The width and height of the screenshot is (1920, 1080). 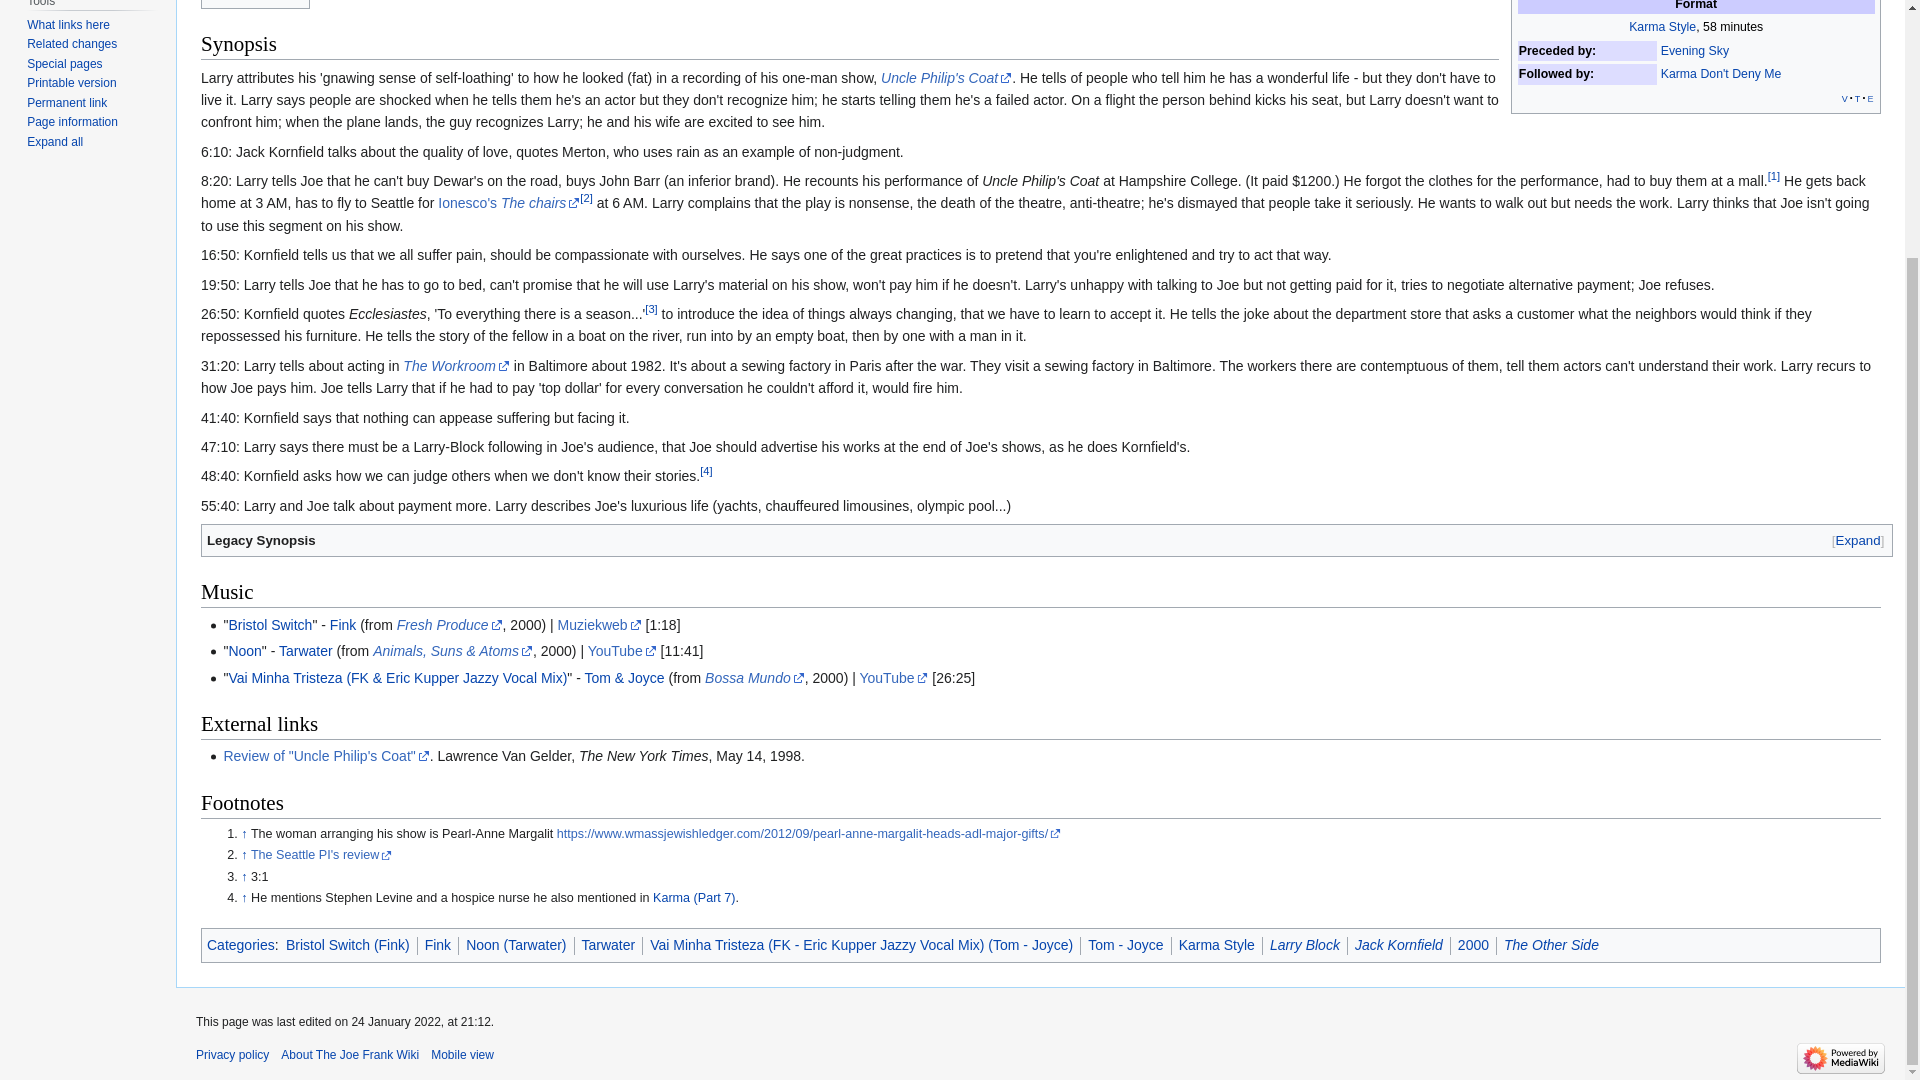 I want to click on YouTube, so click(x=622, y=650).